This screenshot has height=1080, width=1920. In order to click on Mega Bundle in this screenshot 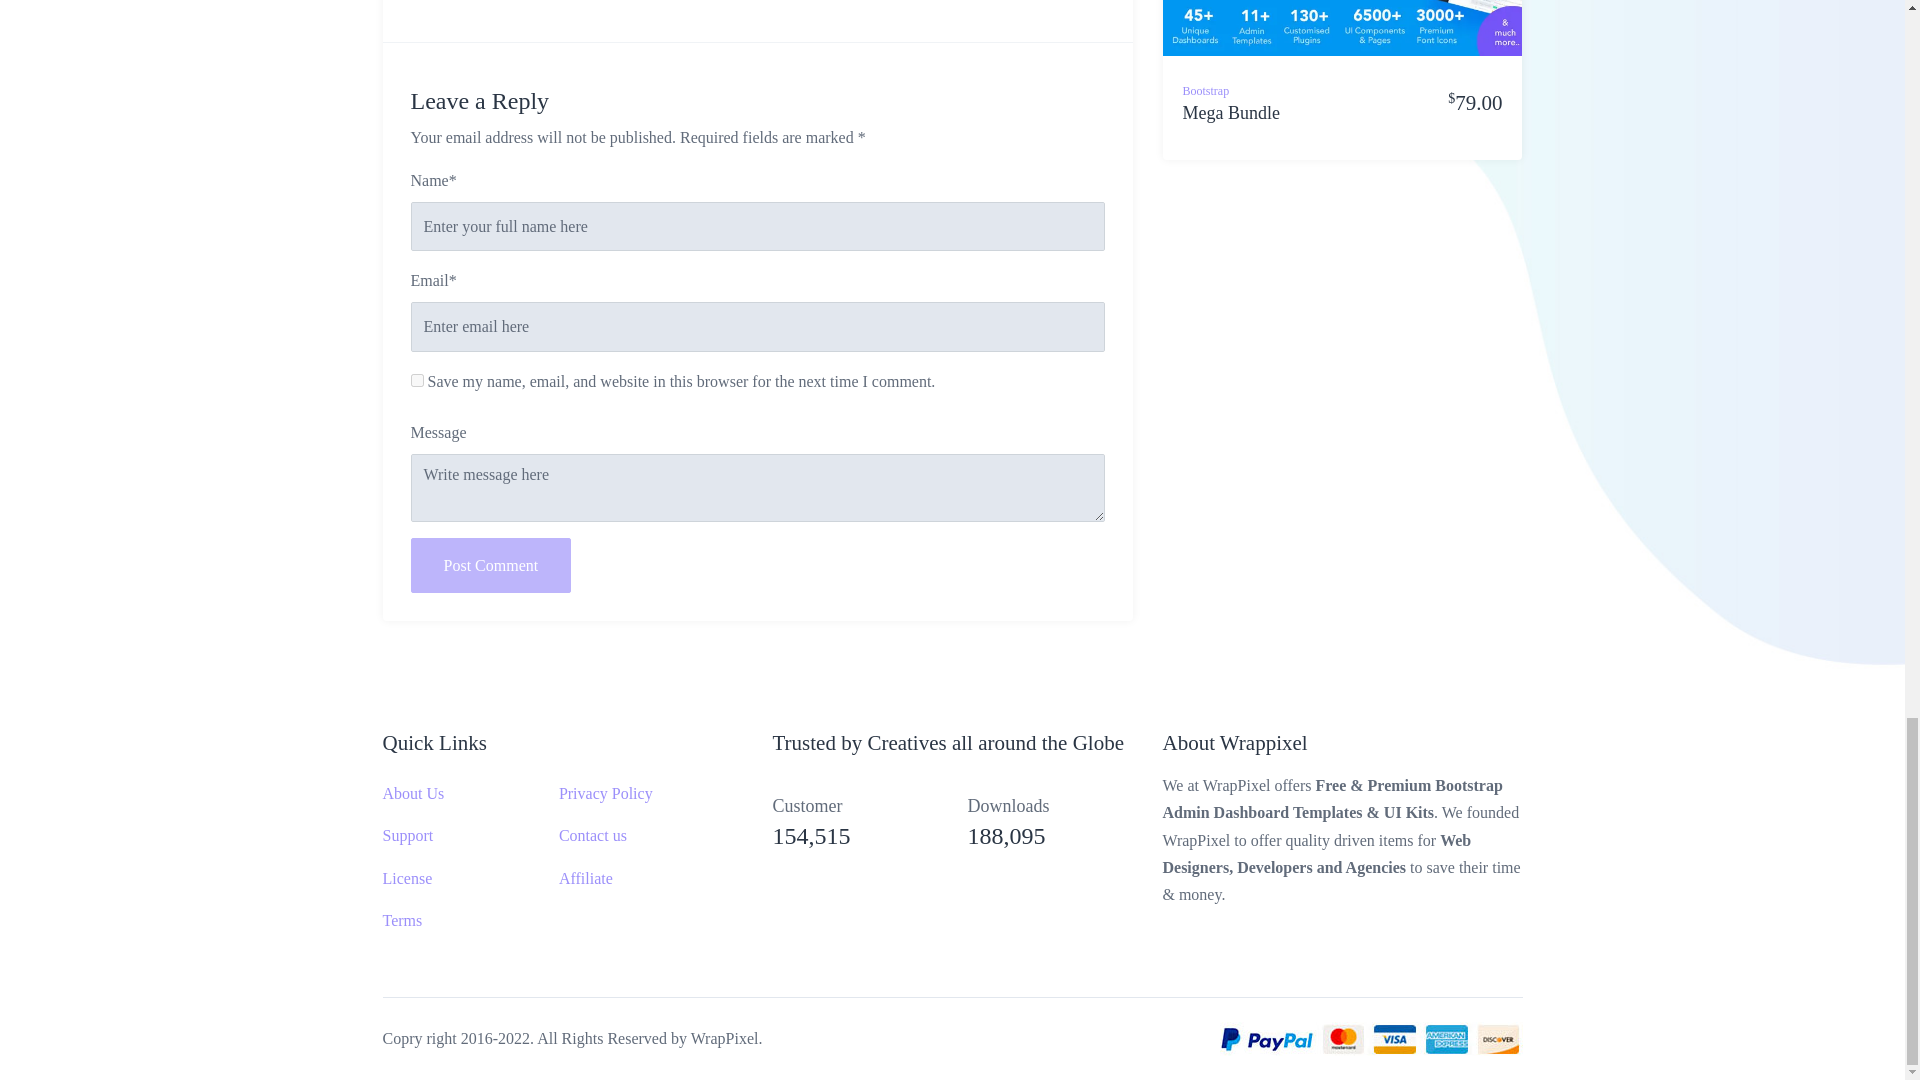, I will do `click(1230, 124)`.